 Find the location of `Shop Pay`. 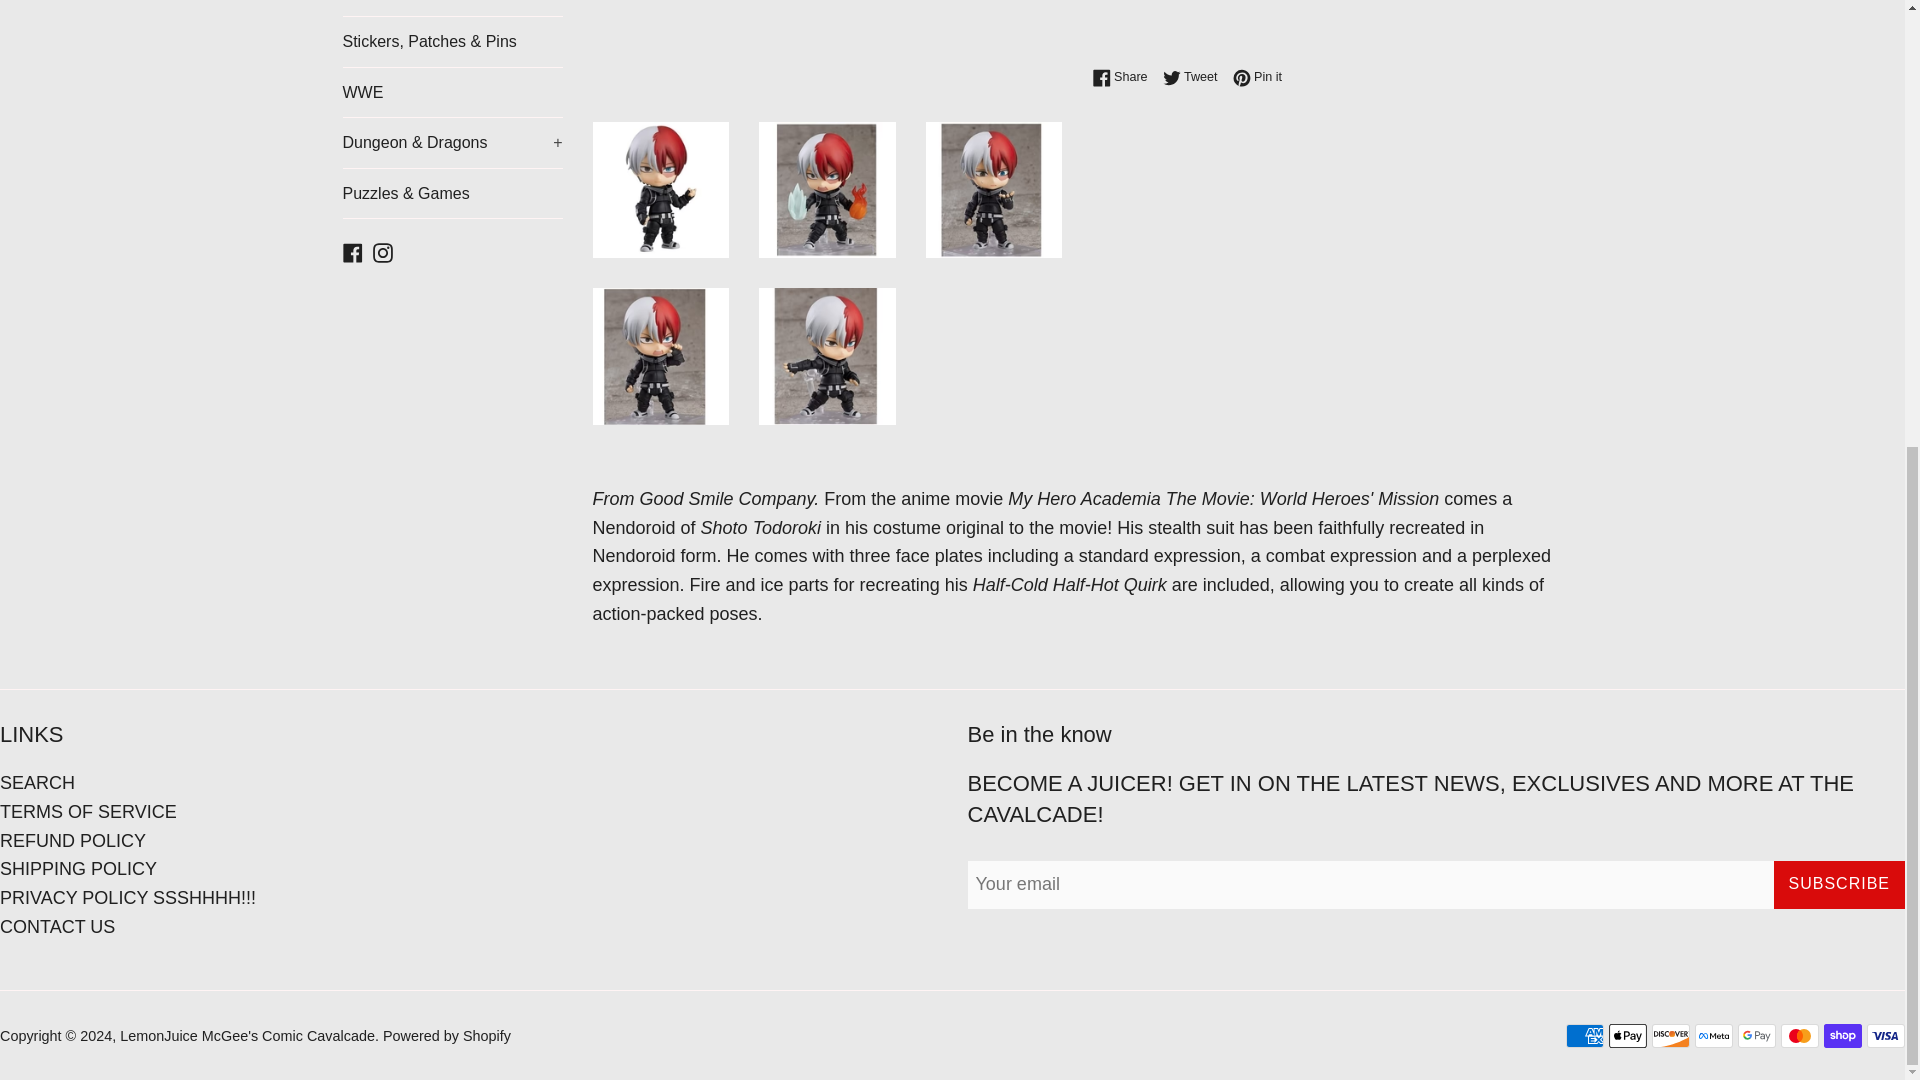

Shop Pay is located at coordinates (1843, 1035).